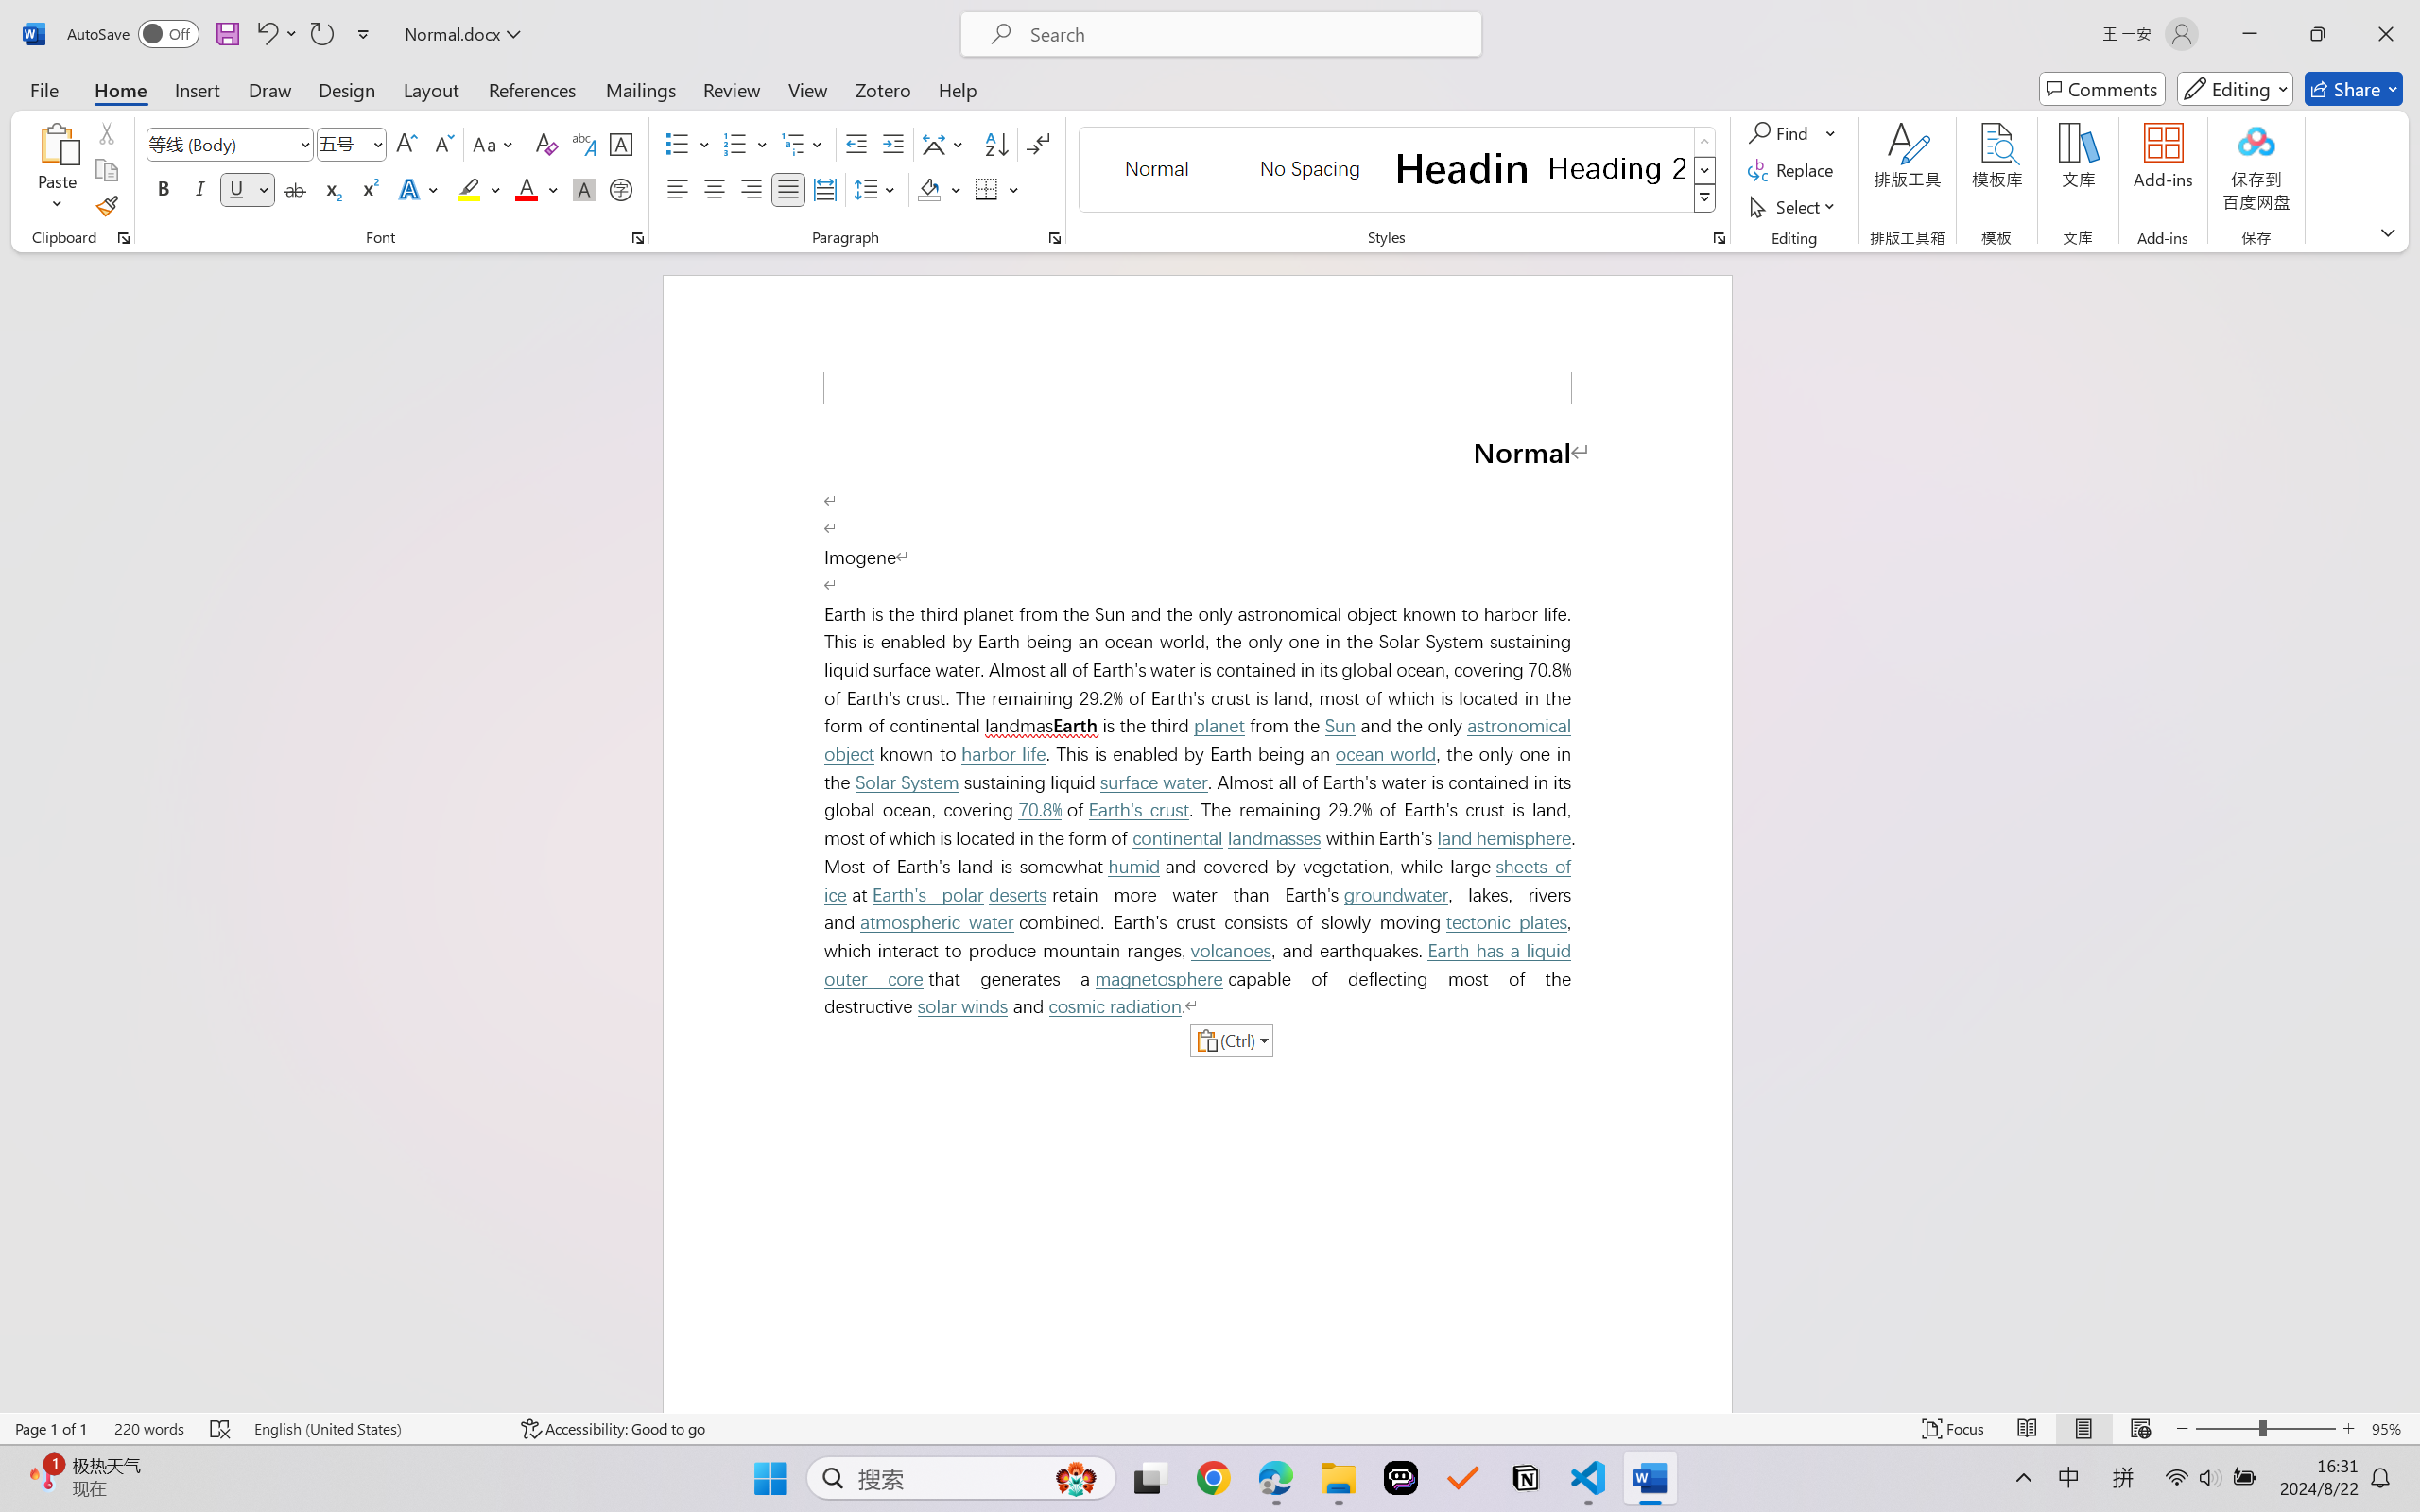 The height and width of the screenshot is (1512, 2420). What do you see at coordinates (106, 206) in the screenshot?
I see `Format Painter` at bounding box center [106, 206].